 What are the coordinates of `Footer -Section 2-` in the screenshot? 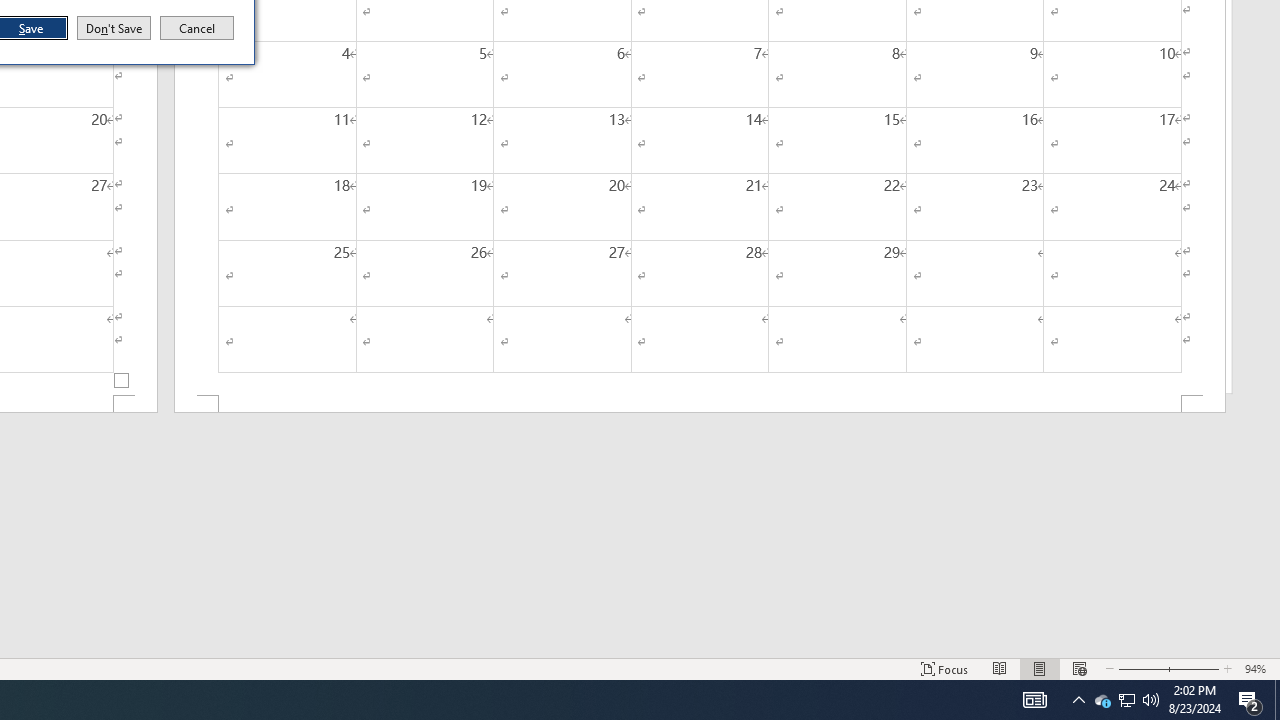 It's located at (700, 404).